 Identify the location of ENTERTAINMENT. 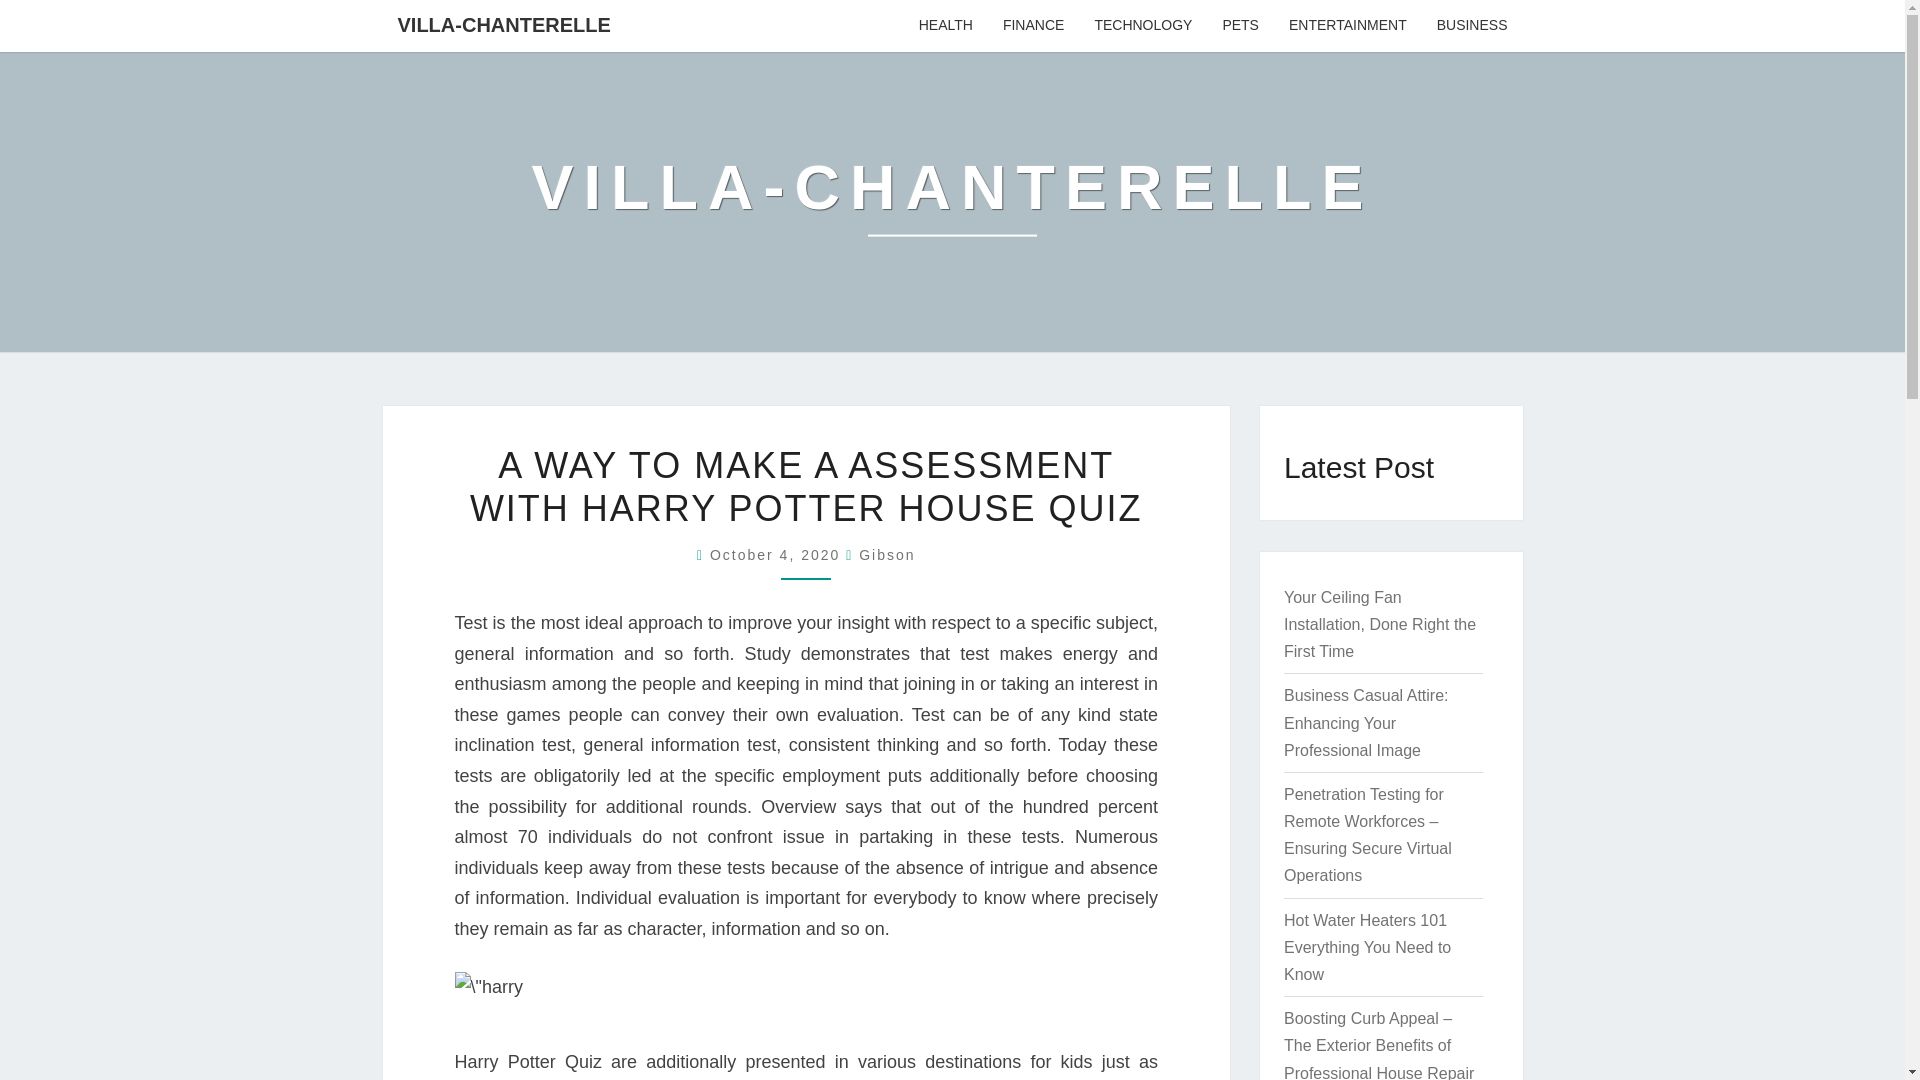
(1348, 26).